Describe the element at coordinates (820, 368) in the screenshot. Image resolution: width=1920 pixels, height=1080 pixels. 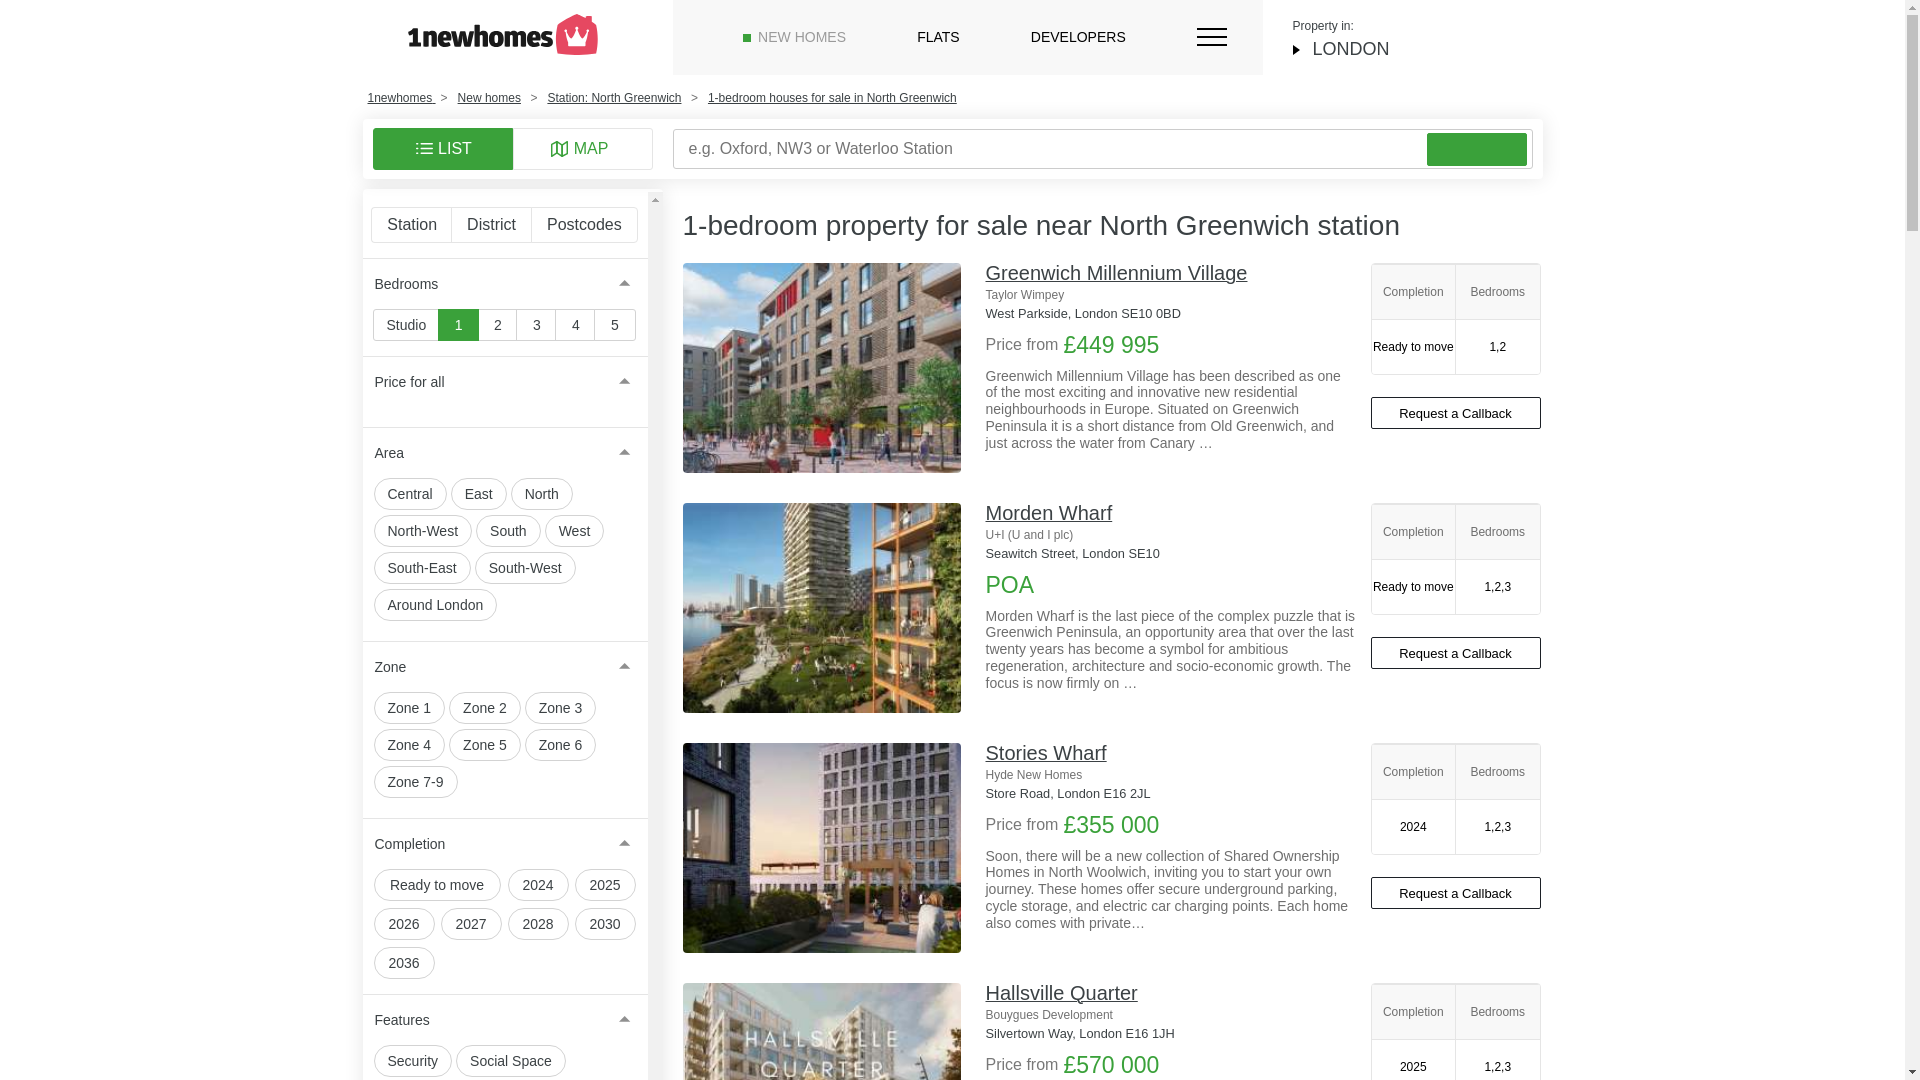
I see `Greenwich Millennium Village` at that location.